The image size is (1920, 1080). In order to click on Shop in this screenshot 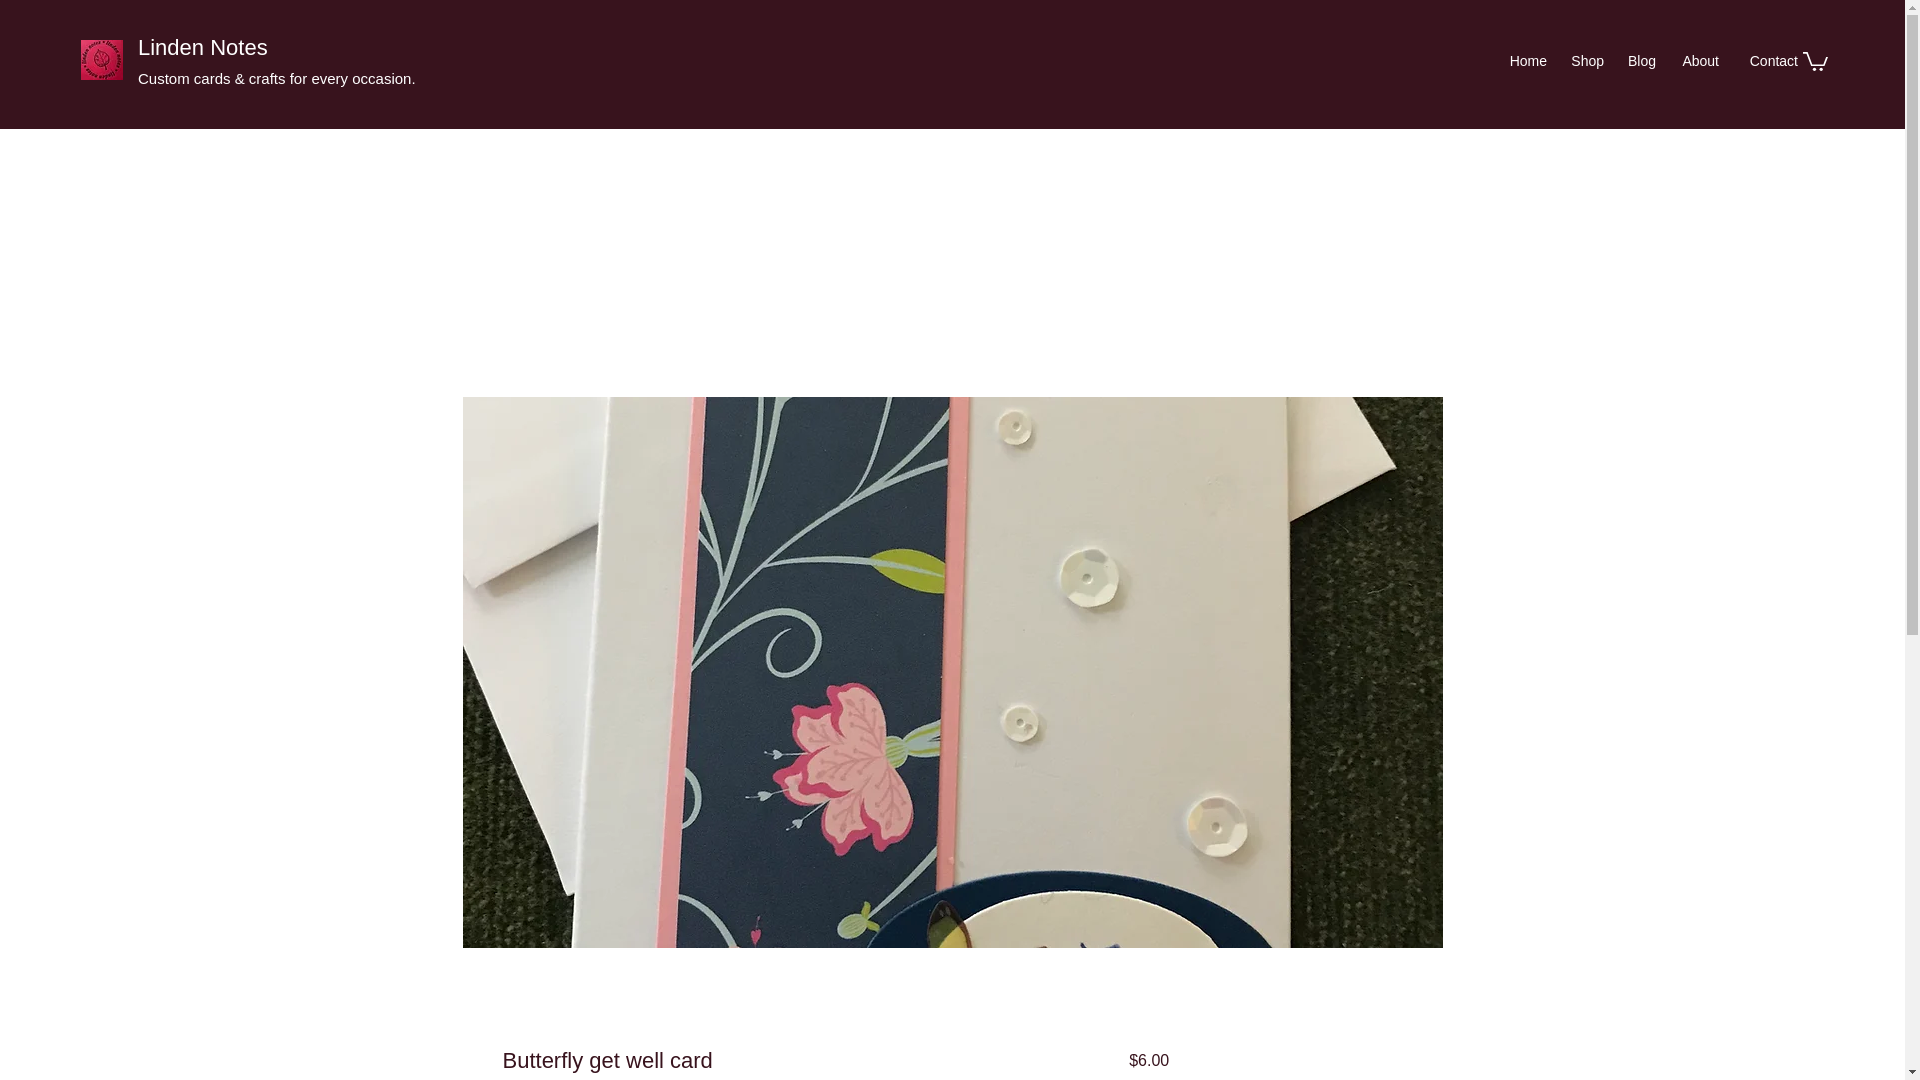, I will do `click(1586, 60)`.